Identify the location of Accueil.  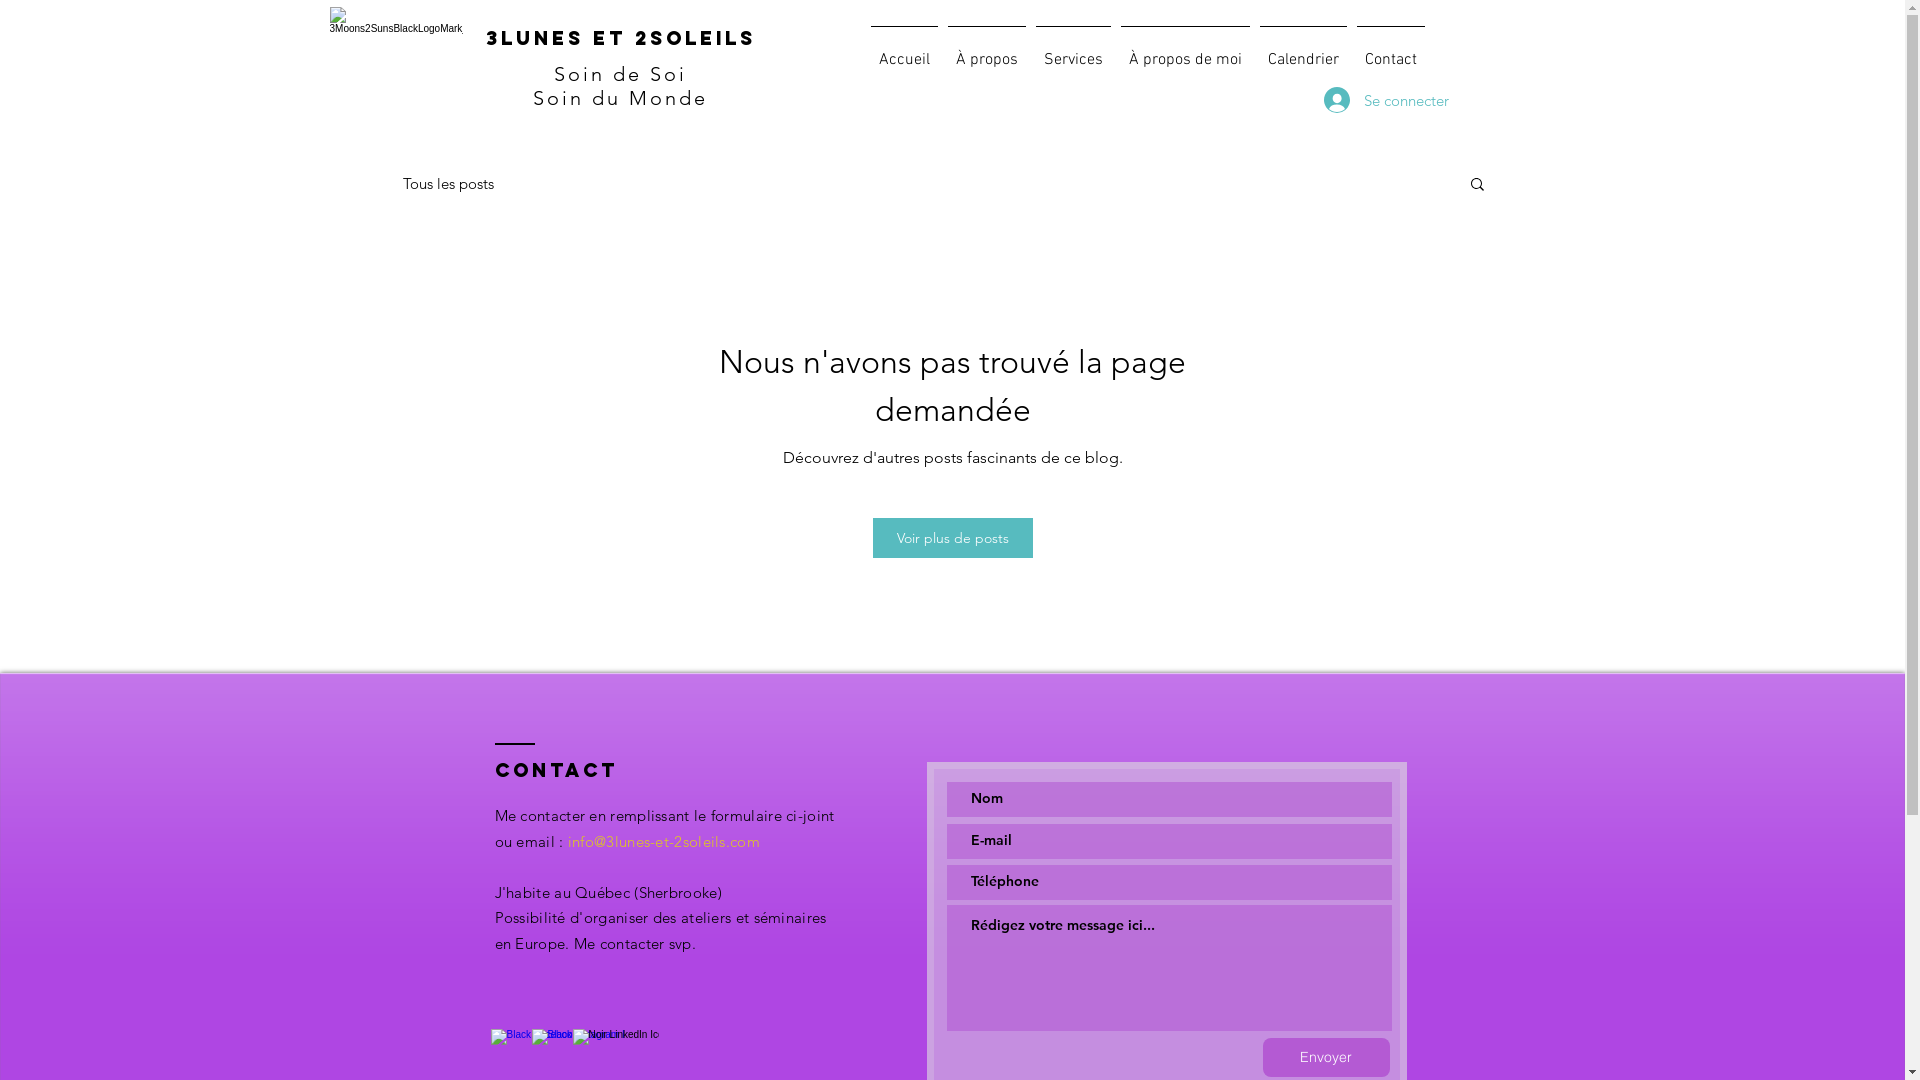
(904, 51).